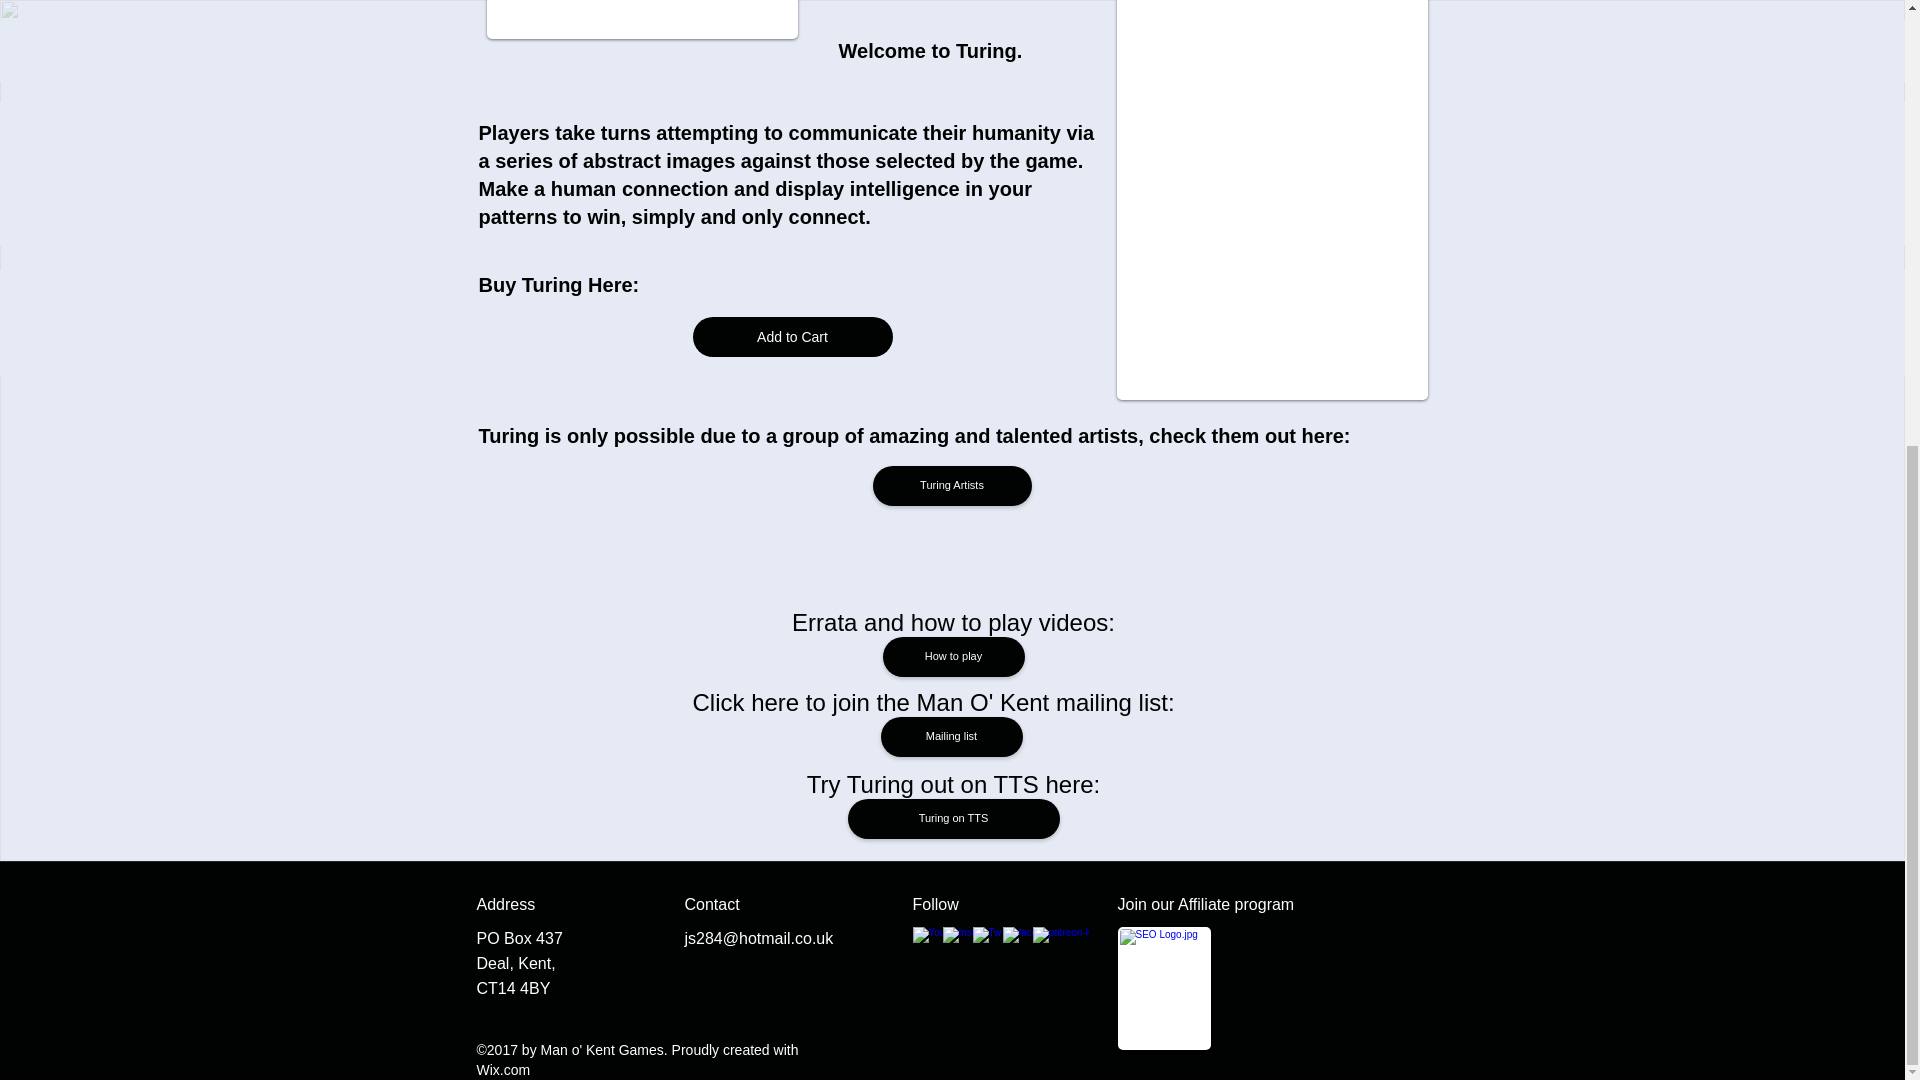 Image resolution: width=1920 pixels, height=1080 pixels. What do you see at coordinates (952, 657) in the screenshot?
I see `How to play` at bounding box center [952, 657].